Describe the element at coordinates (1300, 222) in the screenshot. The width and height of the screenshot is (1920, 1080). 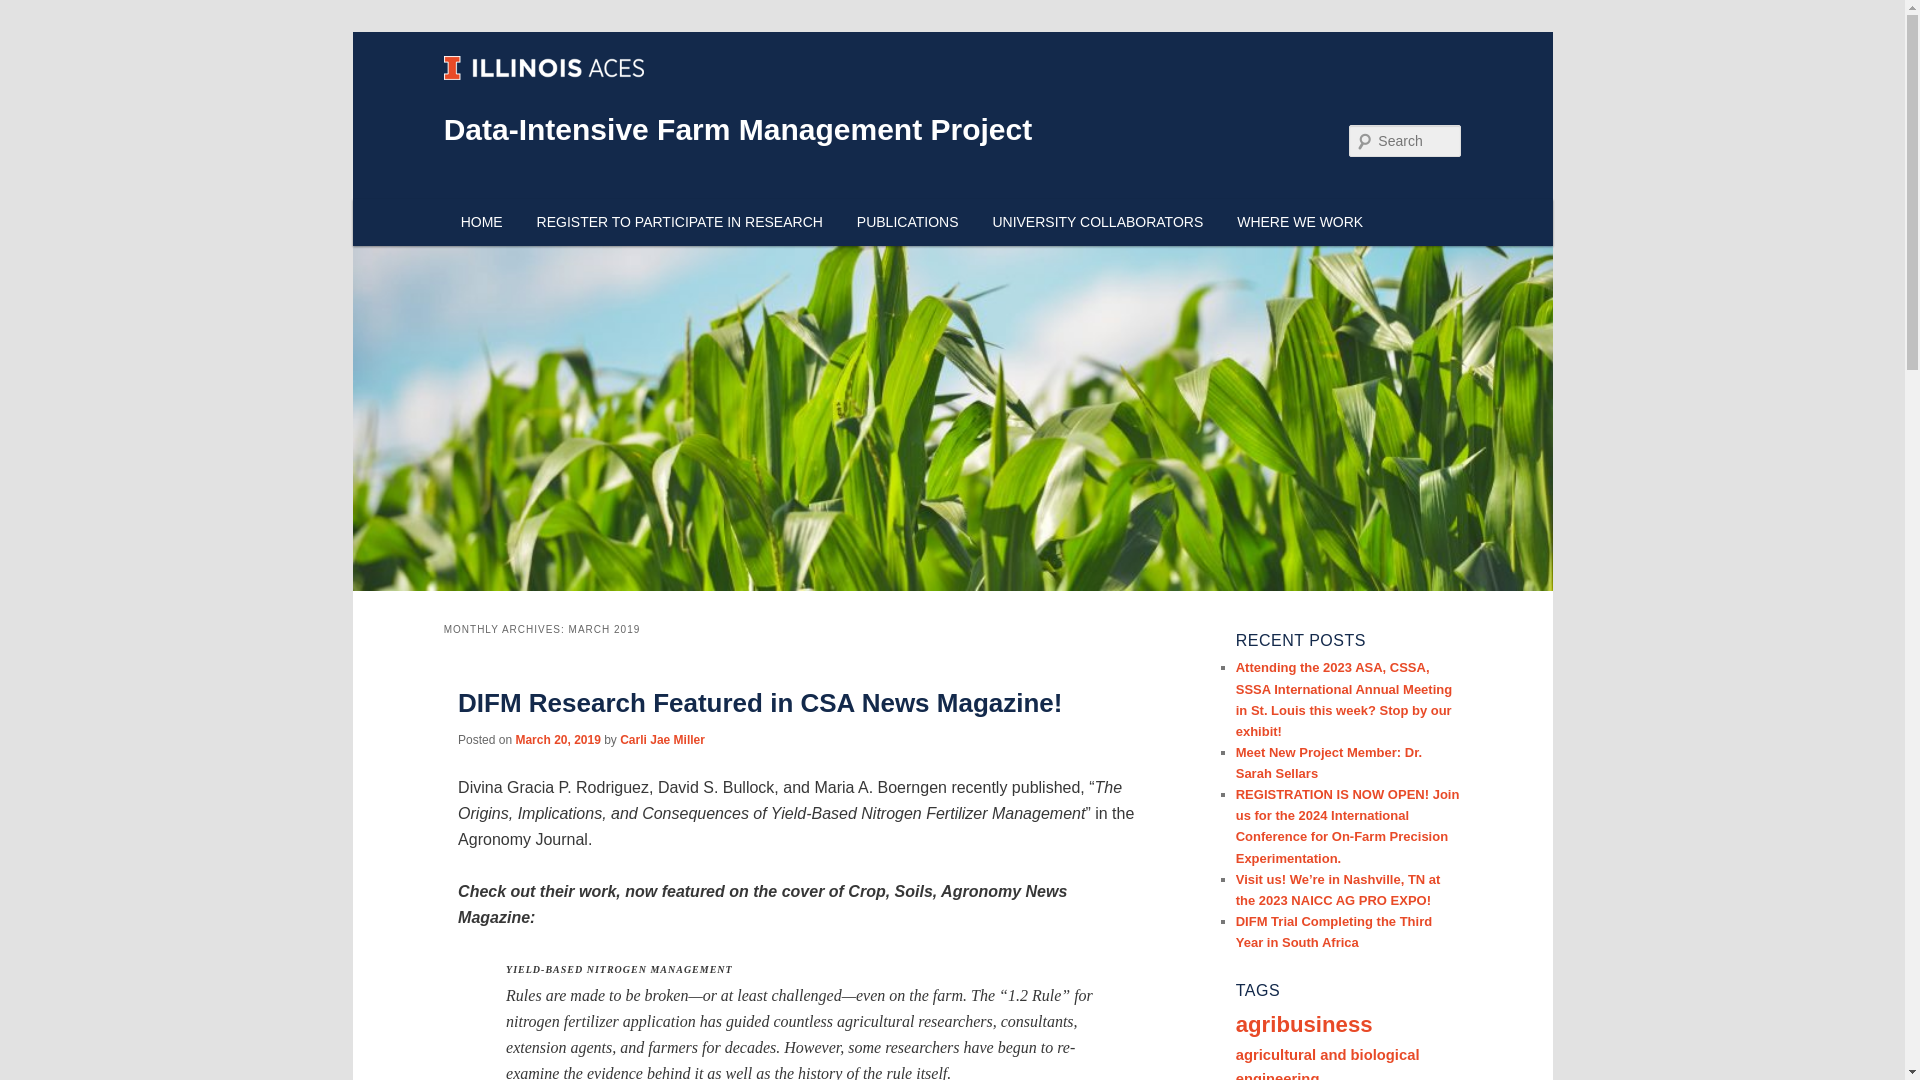
I see `WHERE WE WORK` at that location.